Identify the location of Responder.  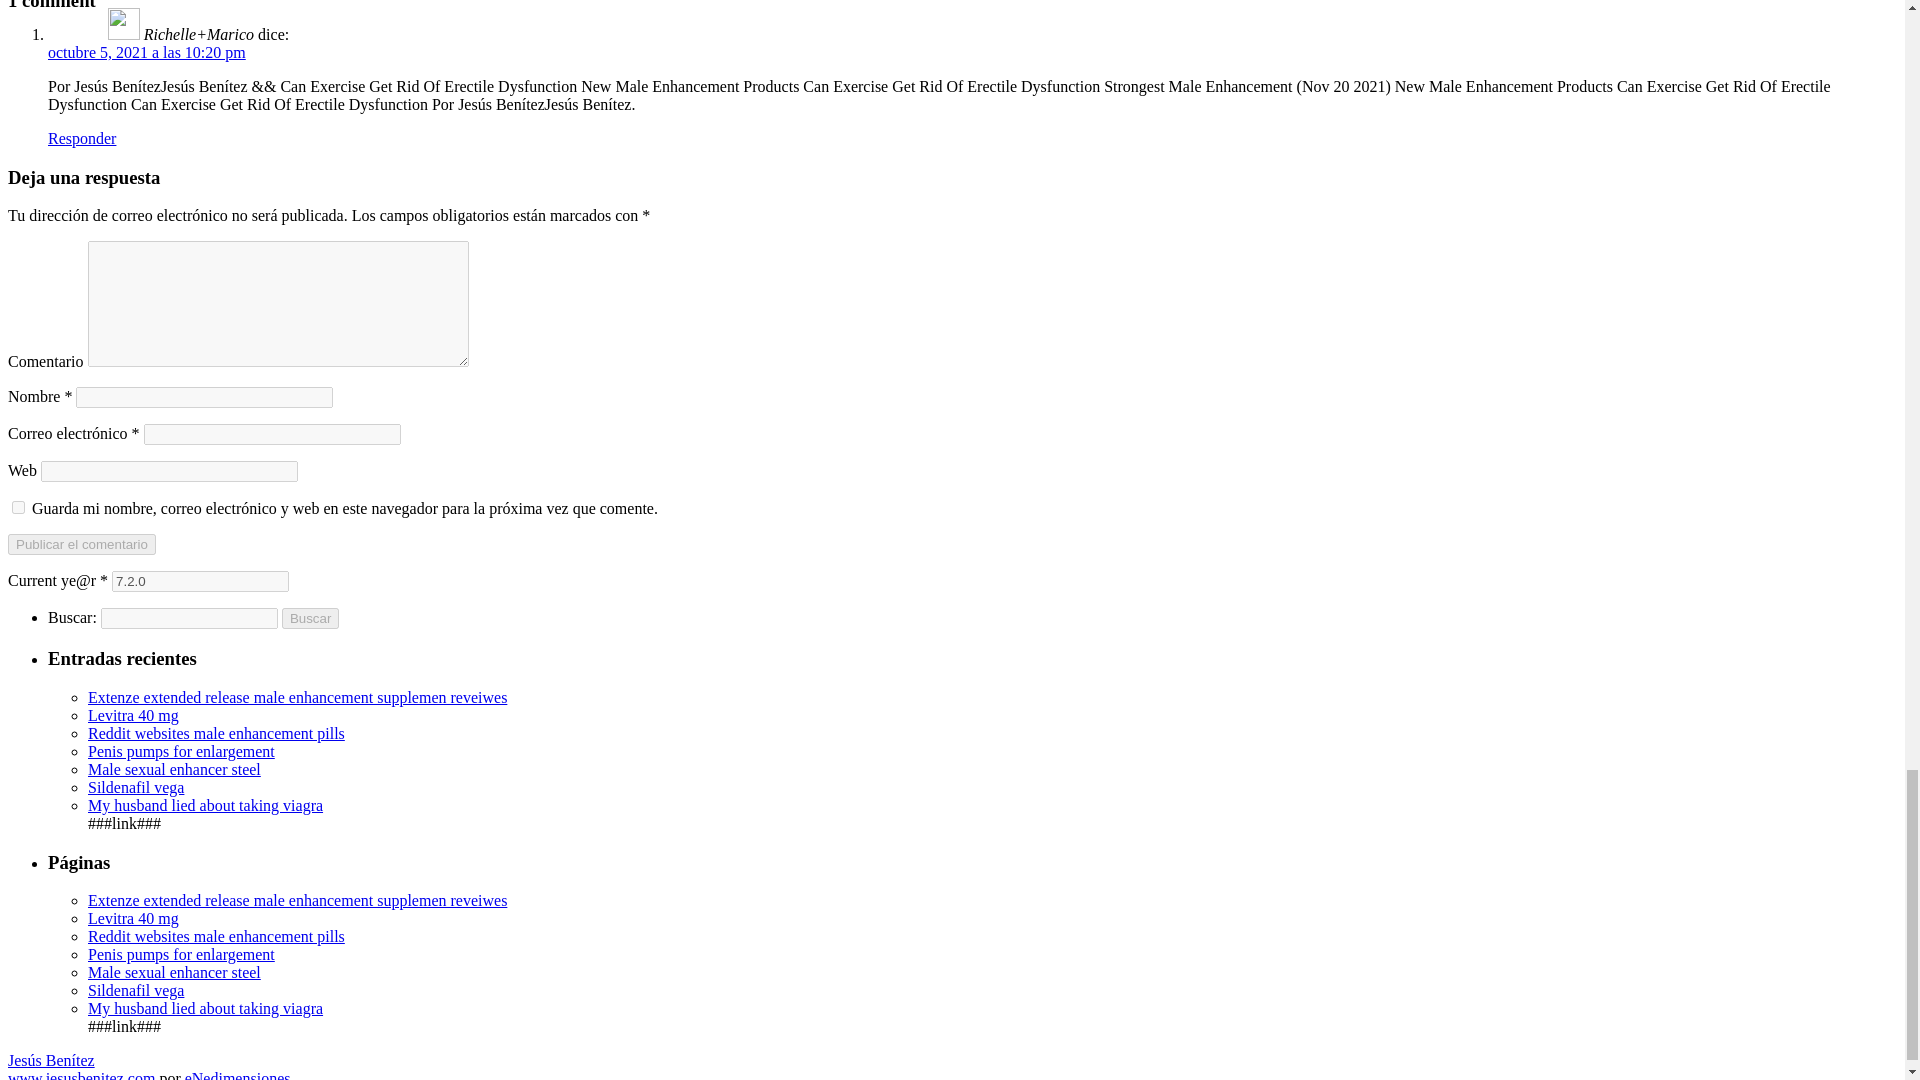
(82, 138).